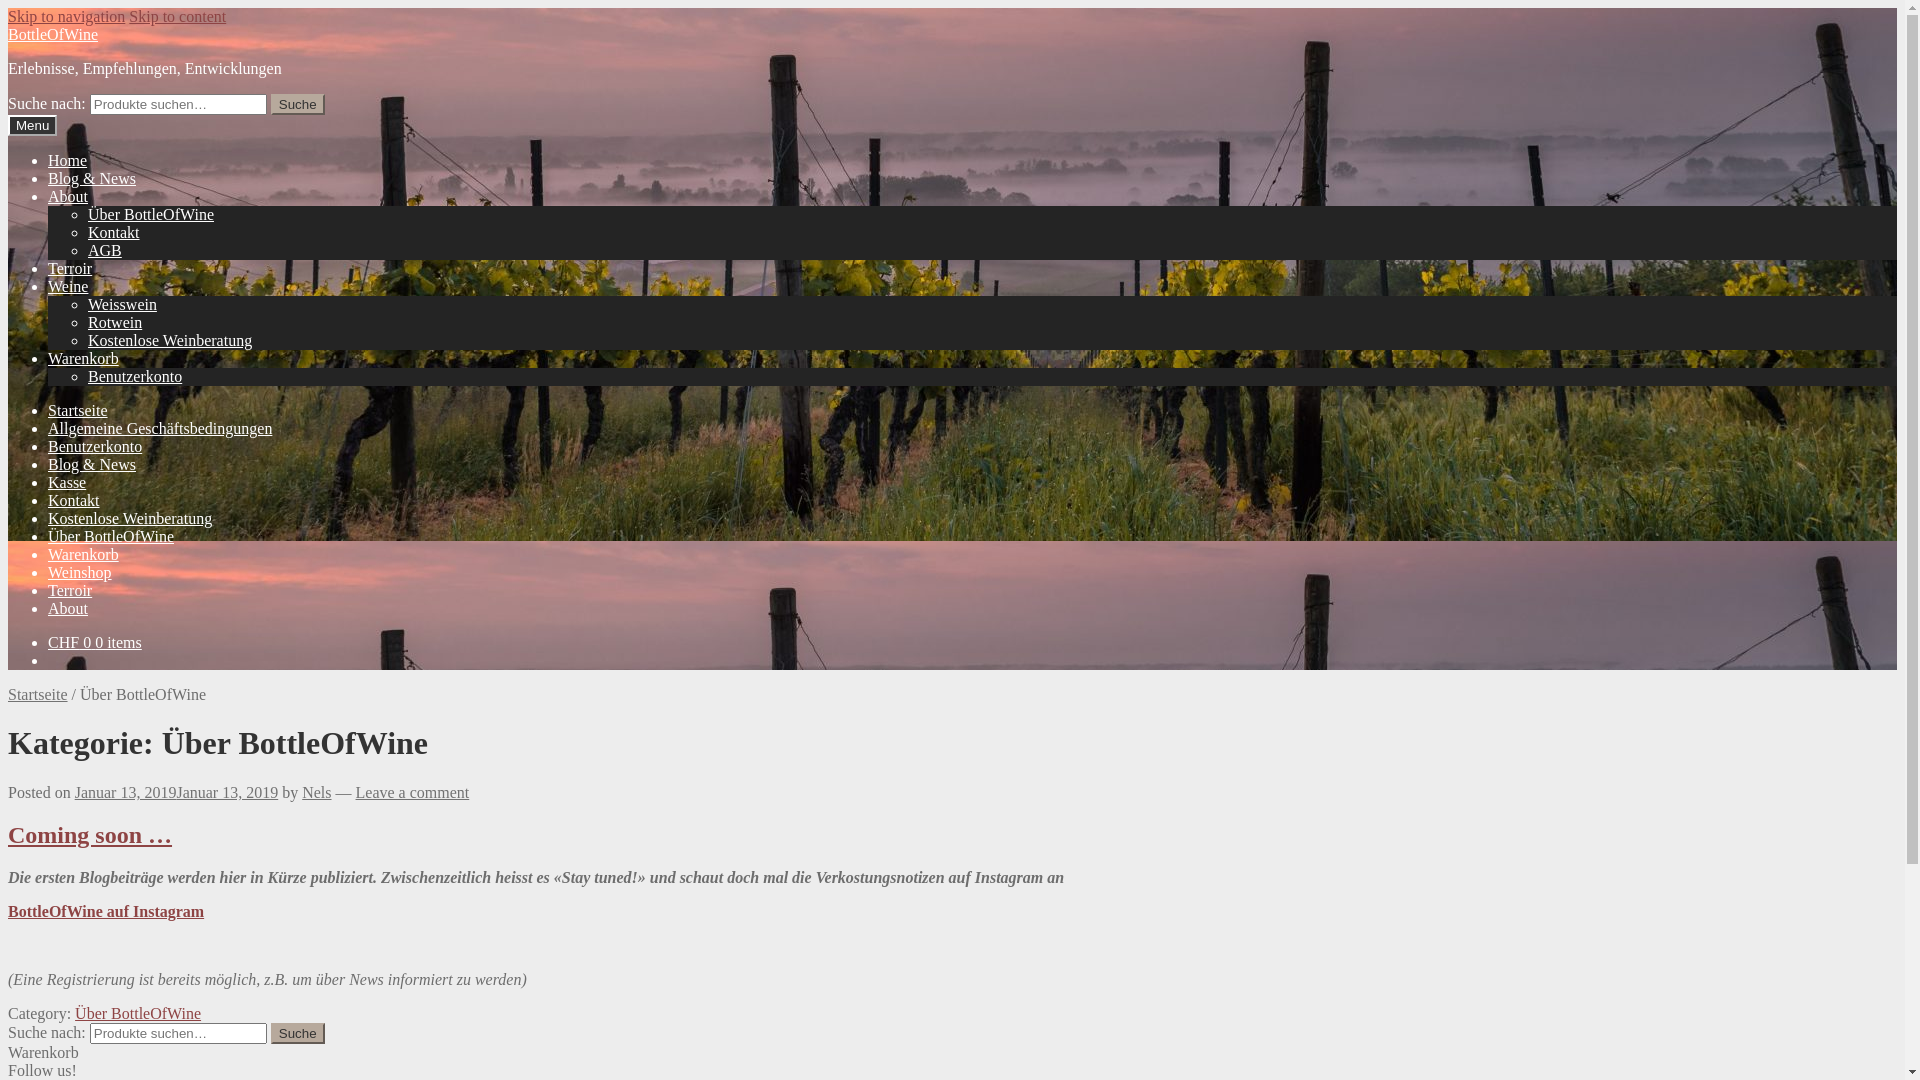 The height and width of the screenshot is (1080, 1920). I want to click on Nels, so click(316, 792).